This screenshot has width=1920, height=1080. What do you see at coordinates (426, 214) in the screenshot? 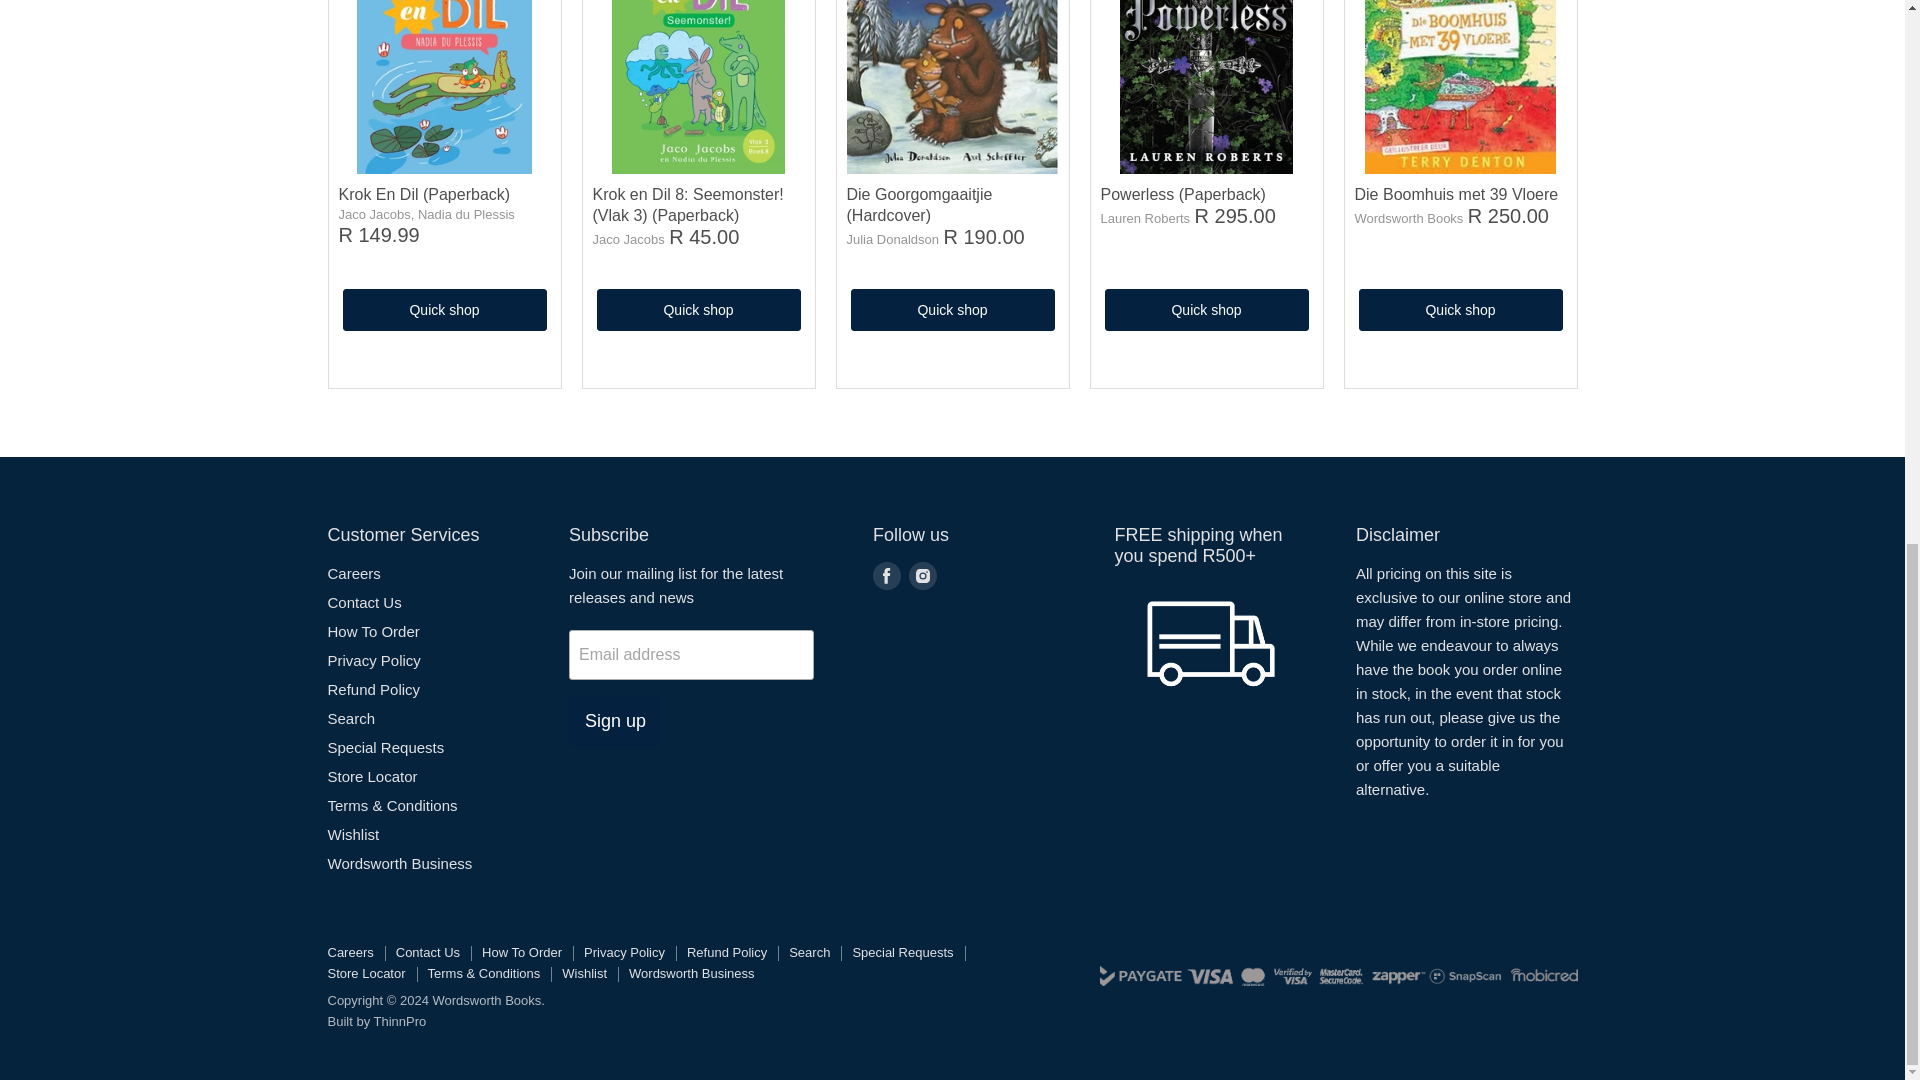
I see `Jaco Jacobs, Nadia du Plessis` at bounding box center [426, 214].